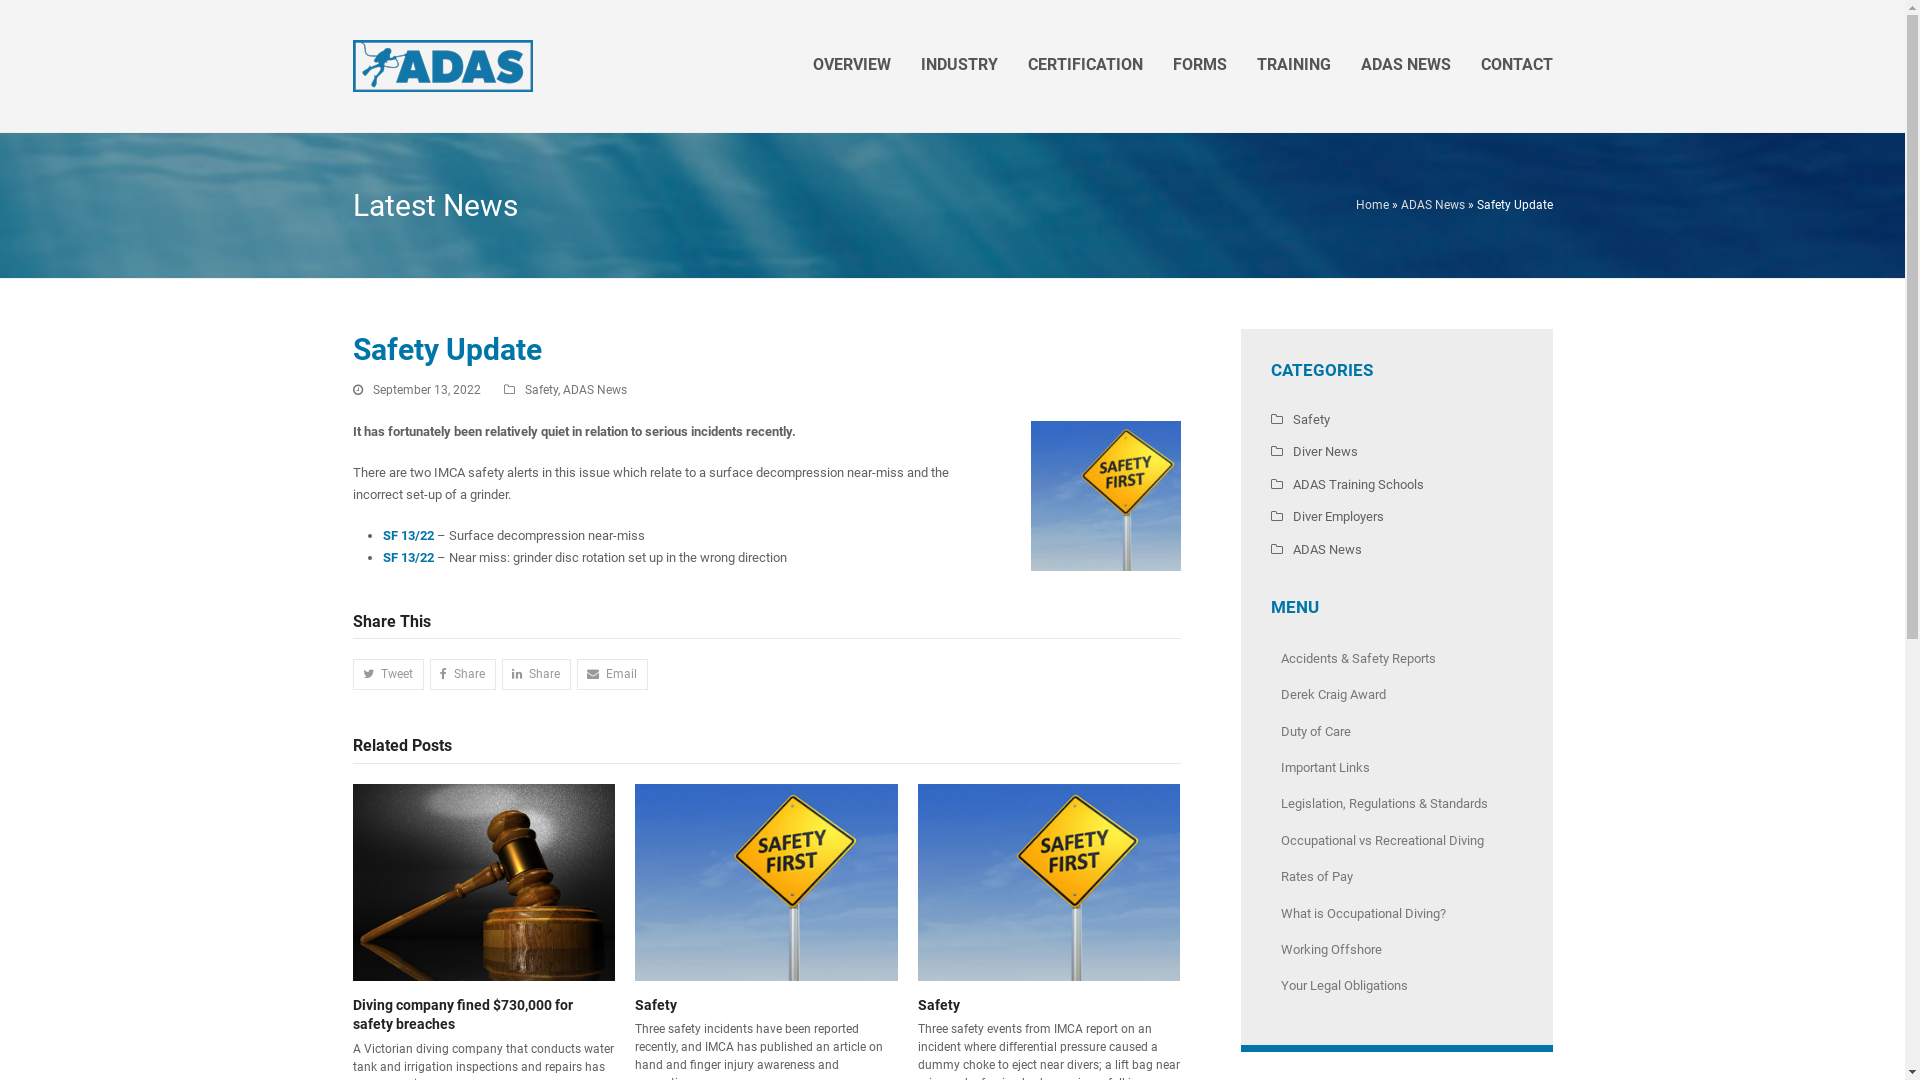  I want to click on Diver Employers, so click(1326, 516).